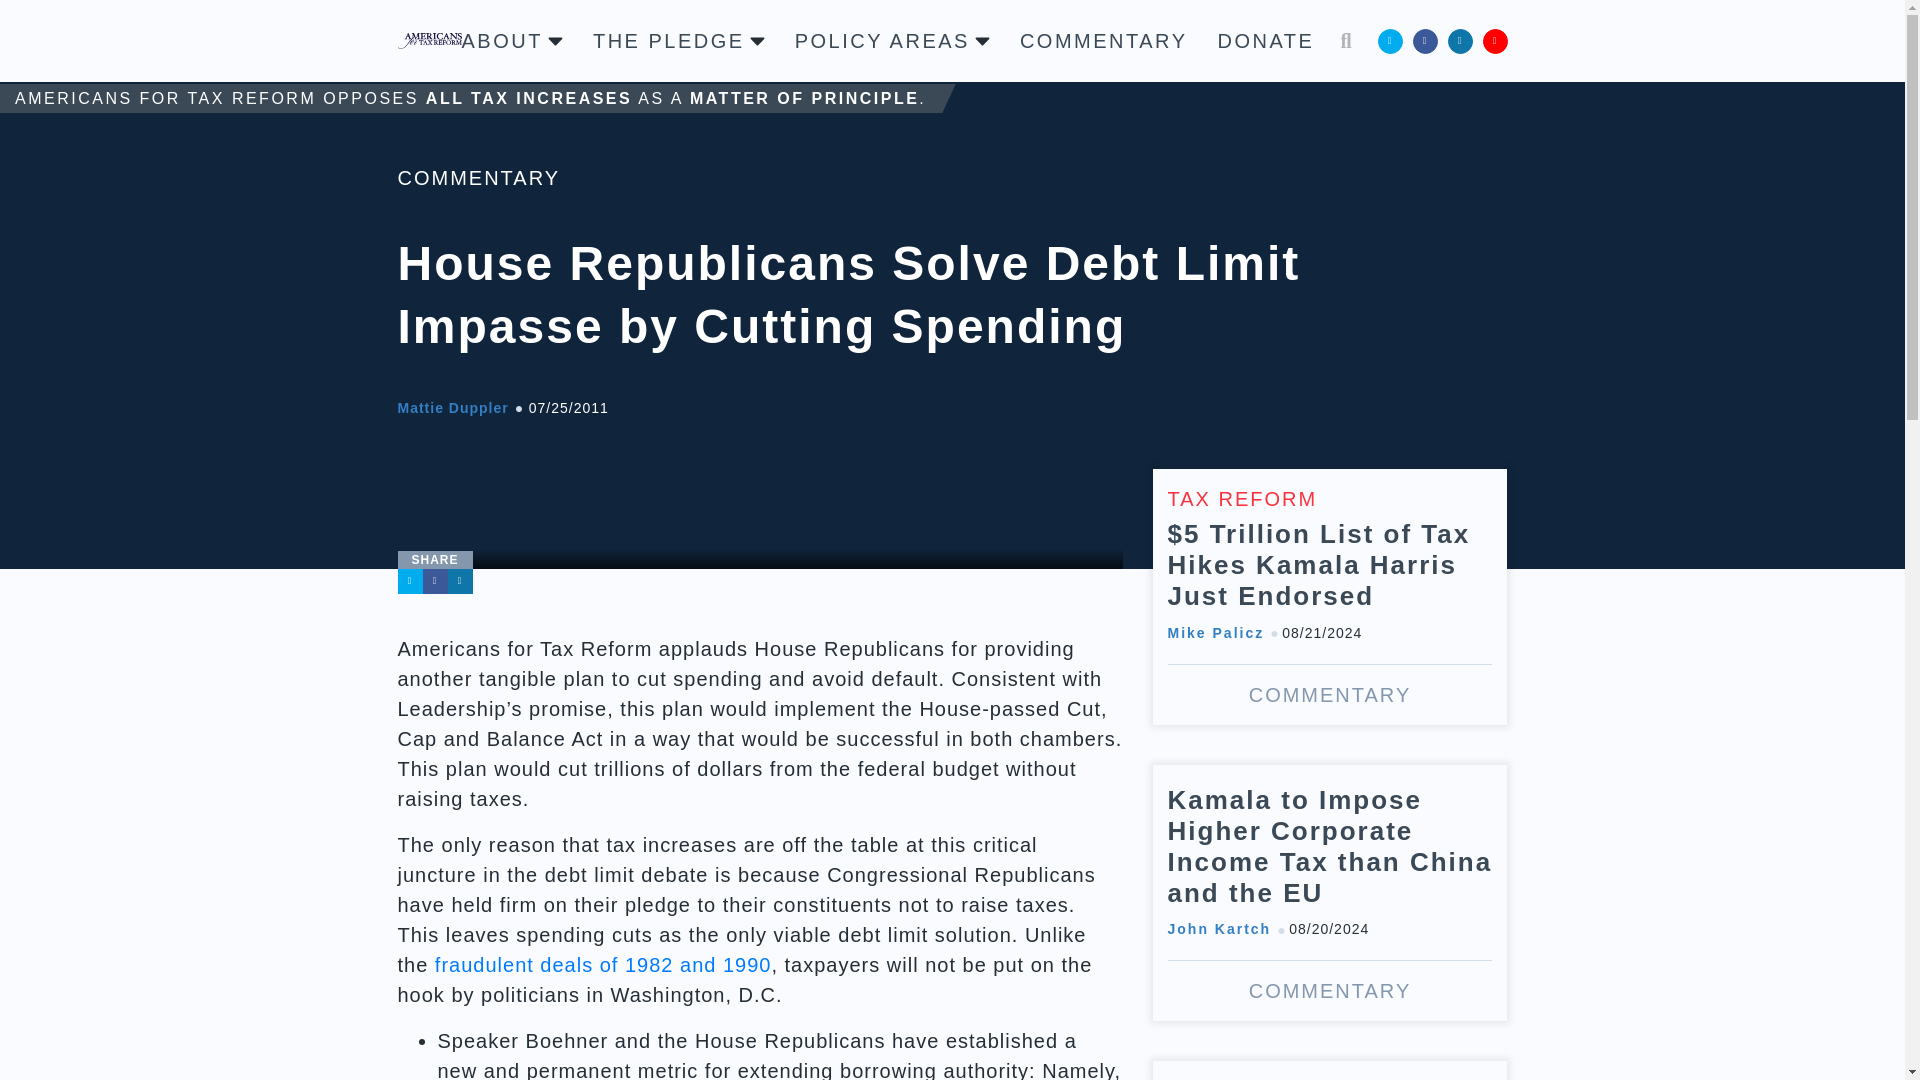 The height and width of the screenshot is (1080, 1920). I want to click on Twitter, so click(1390, 40).